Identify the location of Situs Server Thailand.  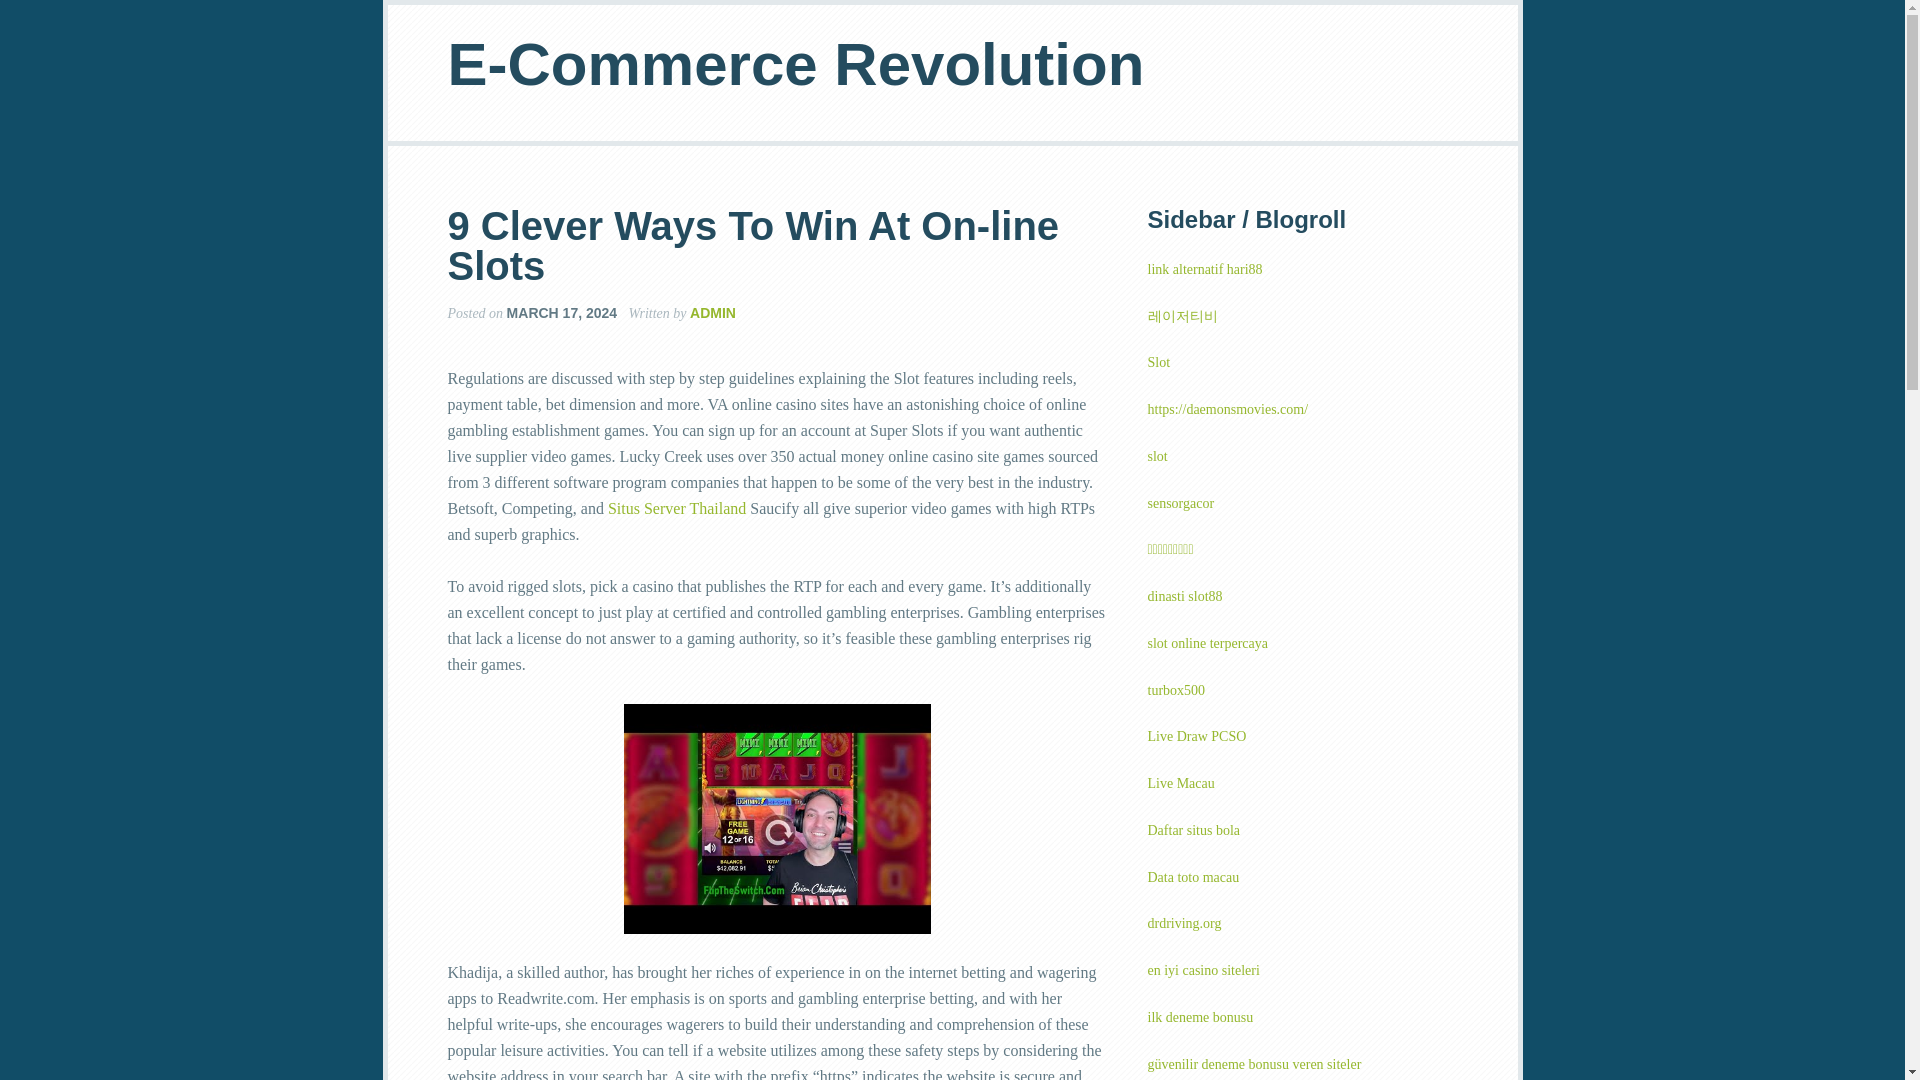
(677, 508).